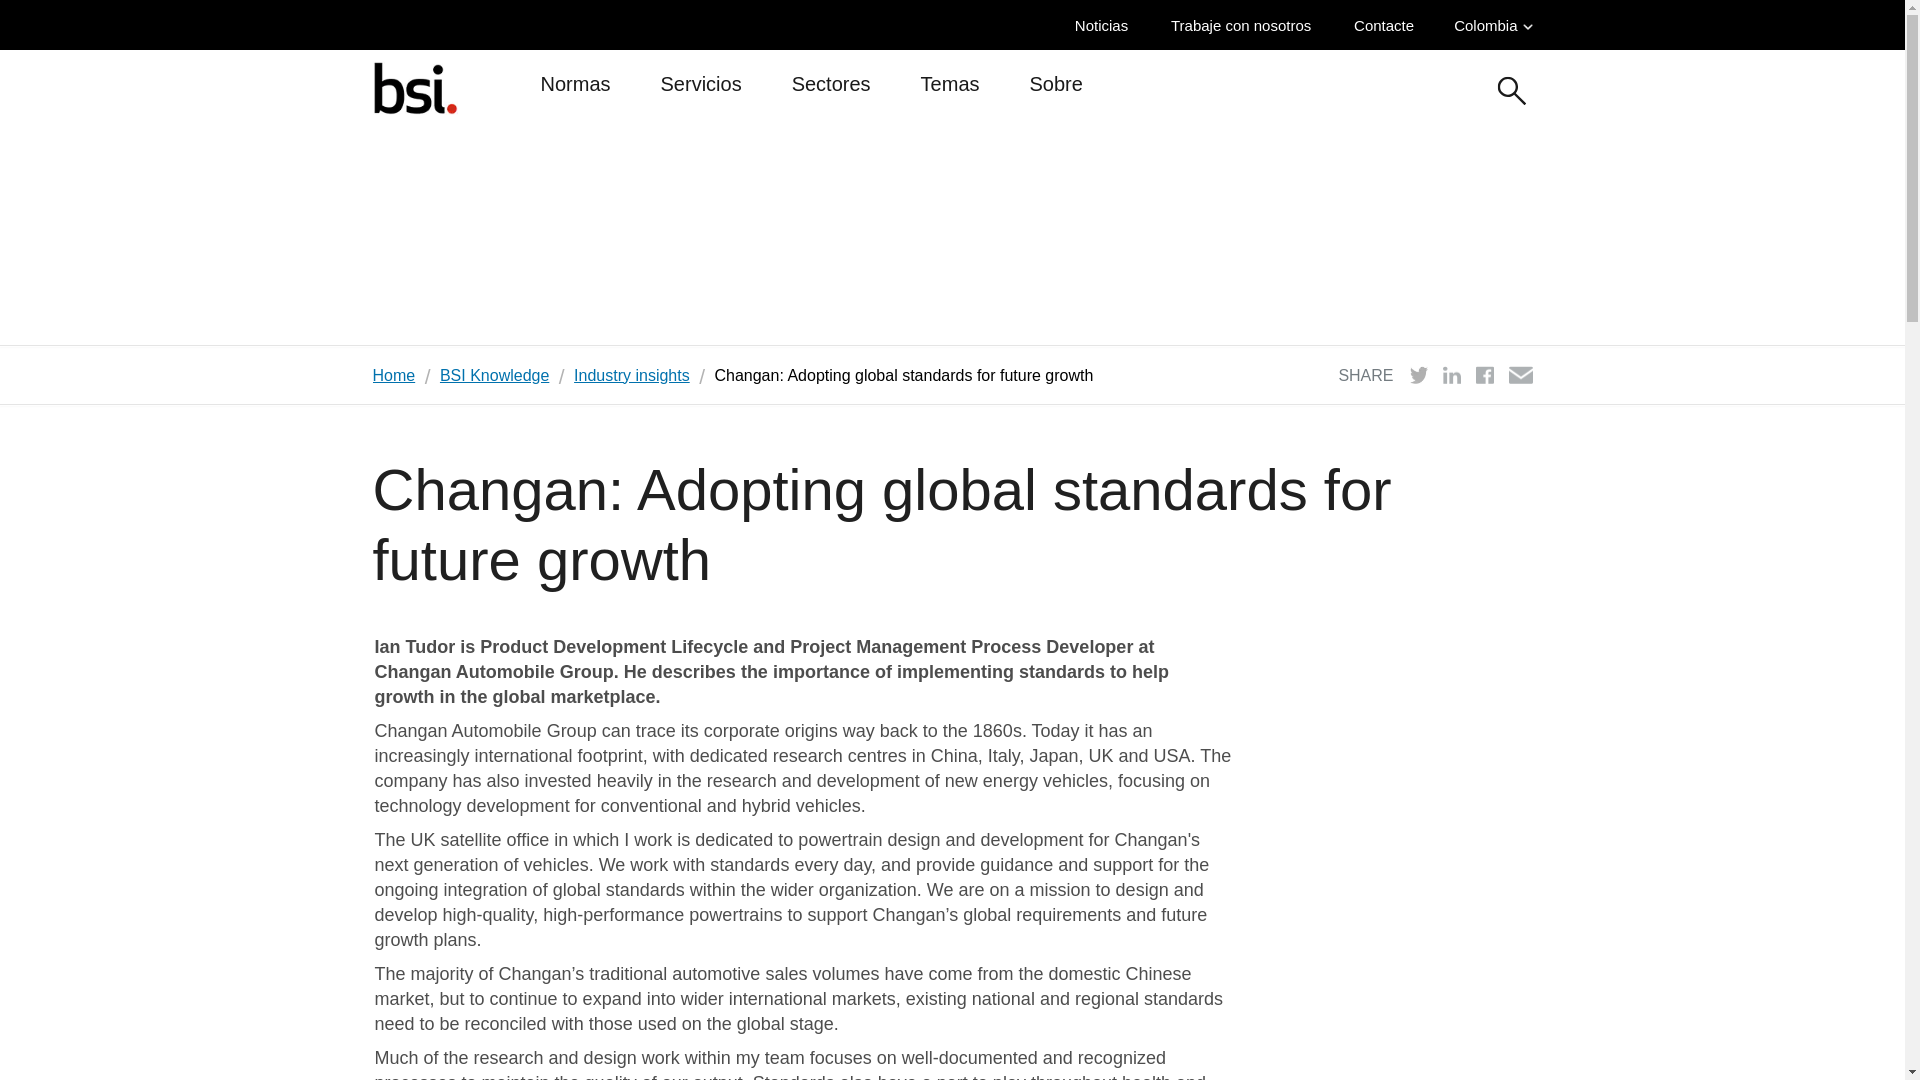 The height and width of the screenshot is (1080, 1920). Describe the element at coordinates (1388, 25) in the screenshot. I see `Contacte` at that location.